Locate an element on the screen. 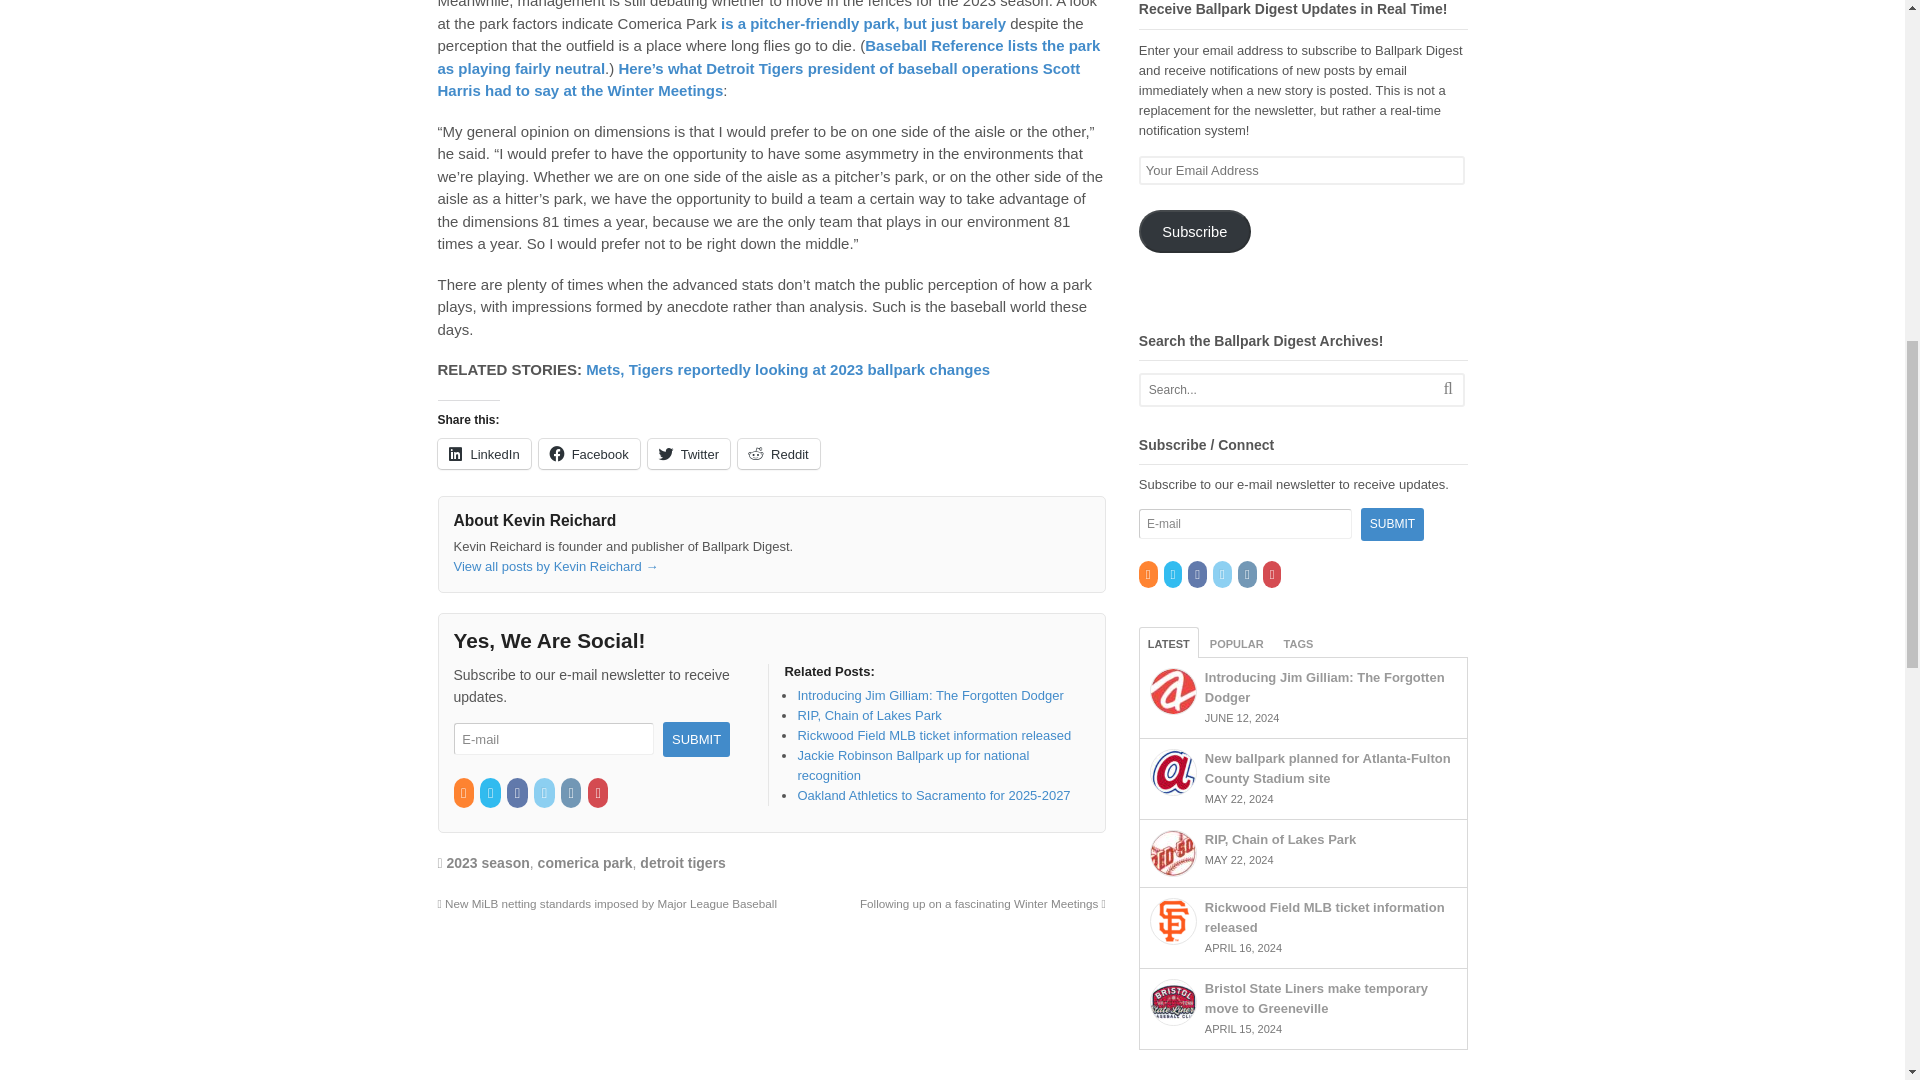 This screenshot has width=1920, height=1080. Click to share on Reddit is located at coordinates (778, 453).